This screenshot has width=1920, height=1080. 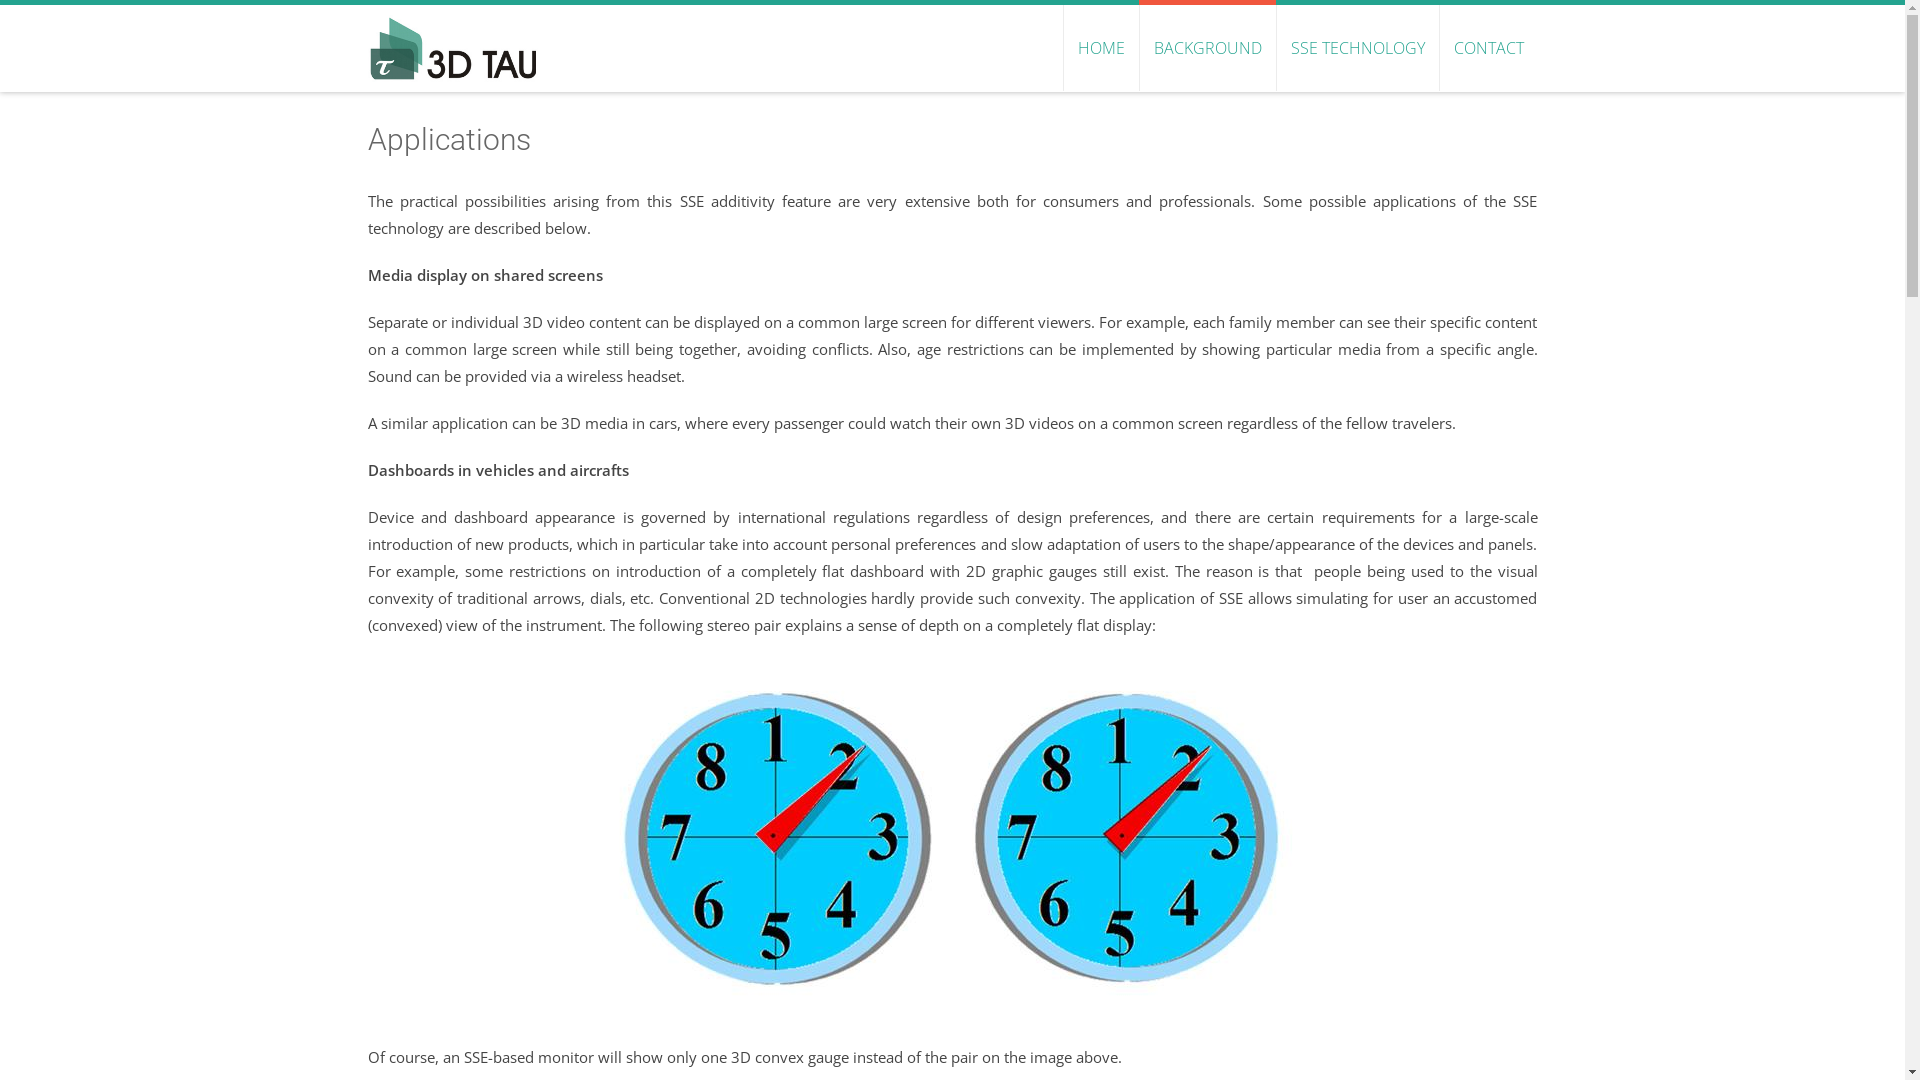 What do you see at coordinates (1358, 48) in the screenshot?
I see `SSE TECHNOLOGY` at bounding box center [1358, 48].